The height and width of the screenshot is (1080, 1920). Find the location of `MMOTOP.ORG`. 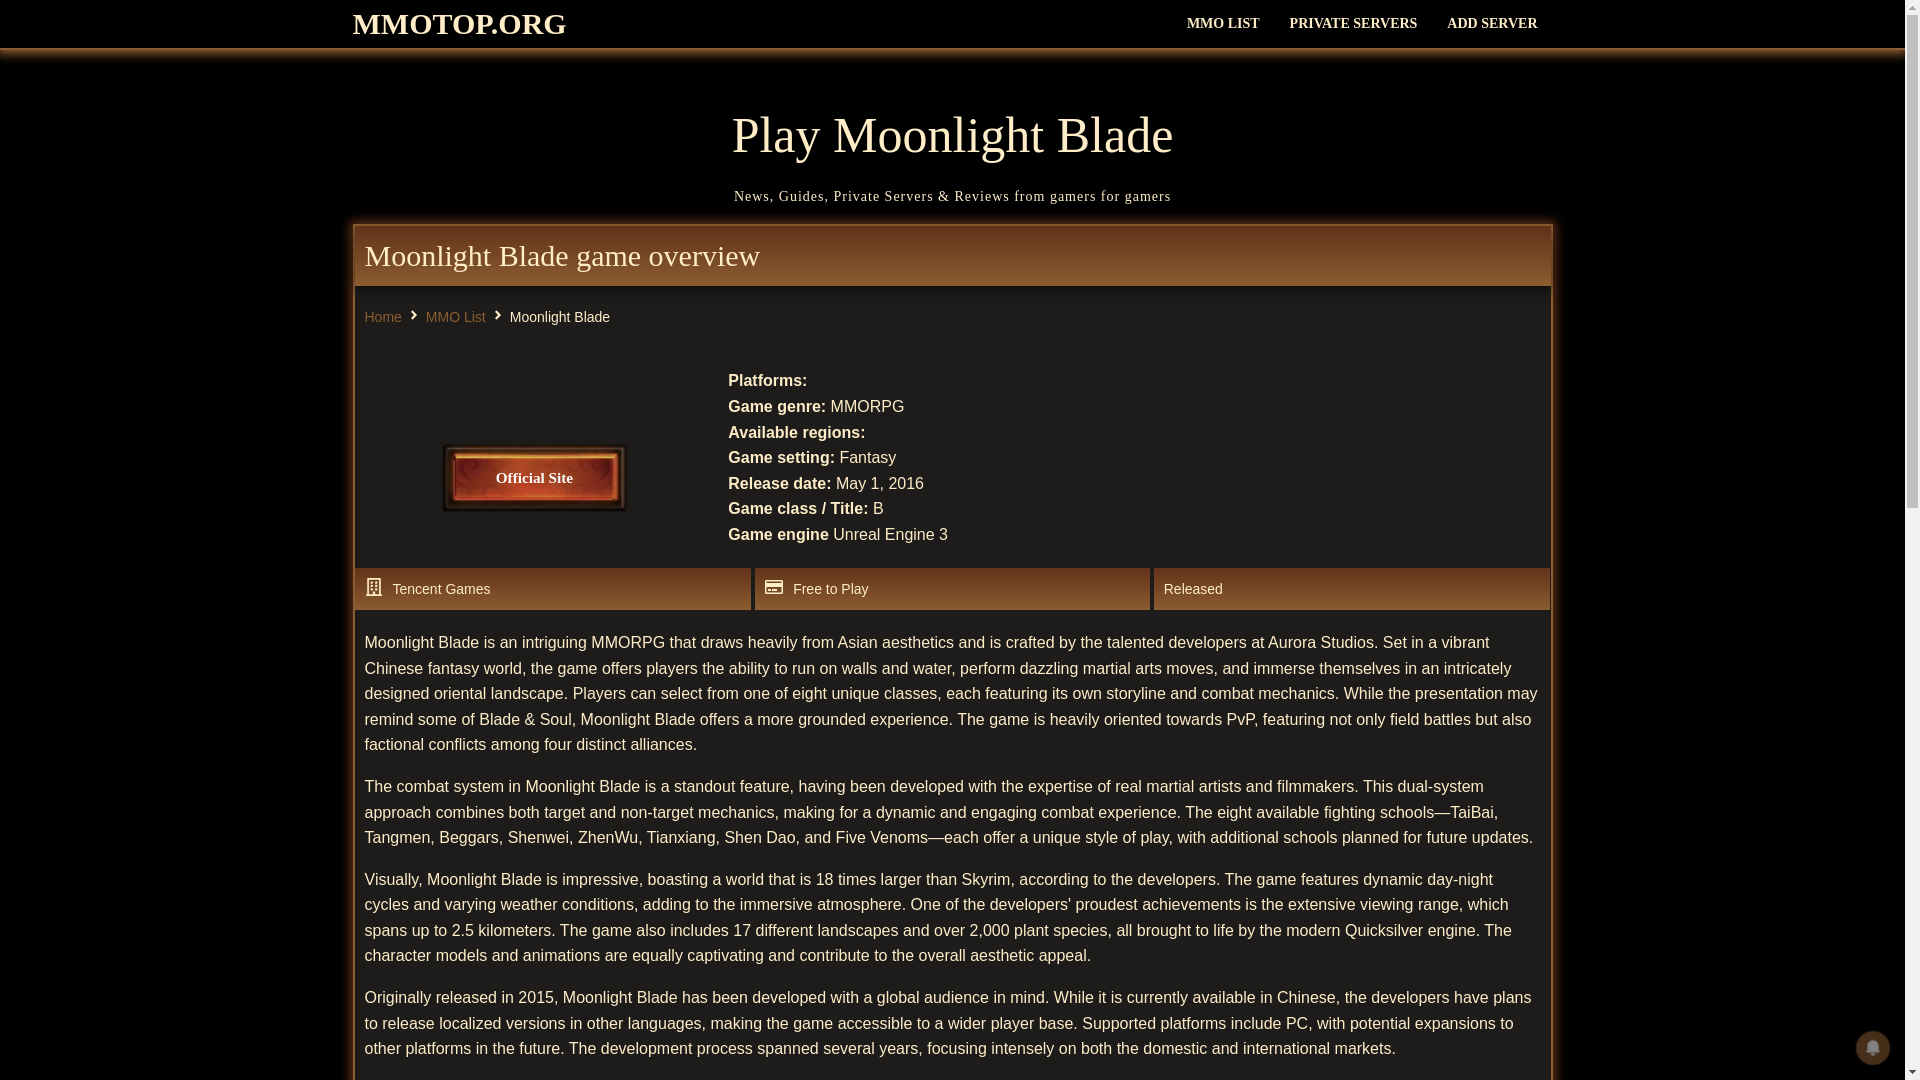

MMOTOP.ORG is located at coordinates (458, 24).